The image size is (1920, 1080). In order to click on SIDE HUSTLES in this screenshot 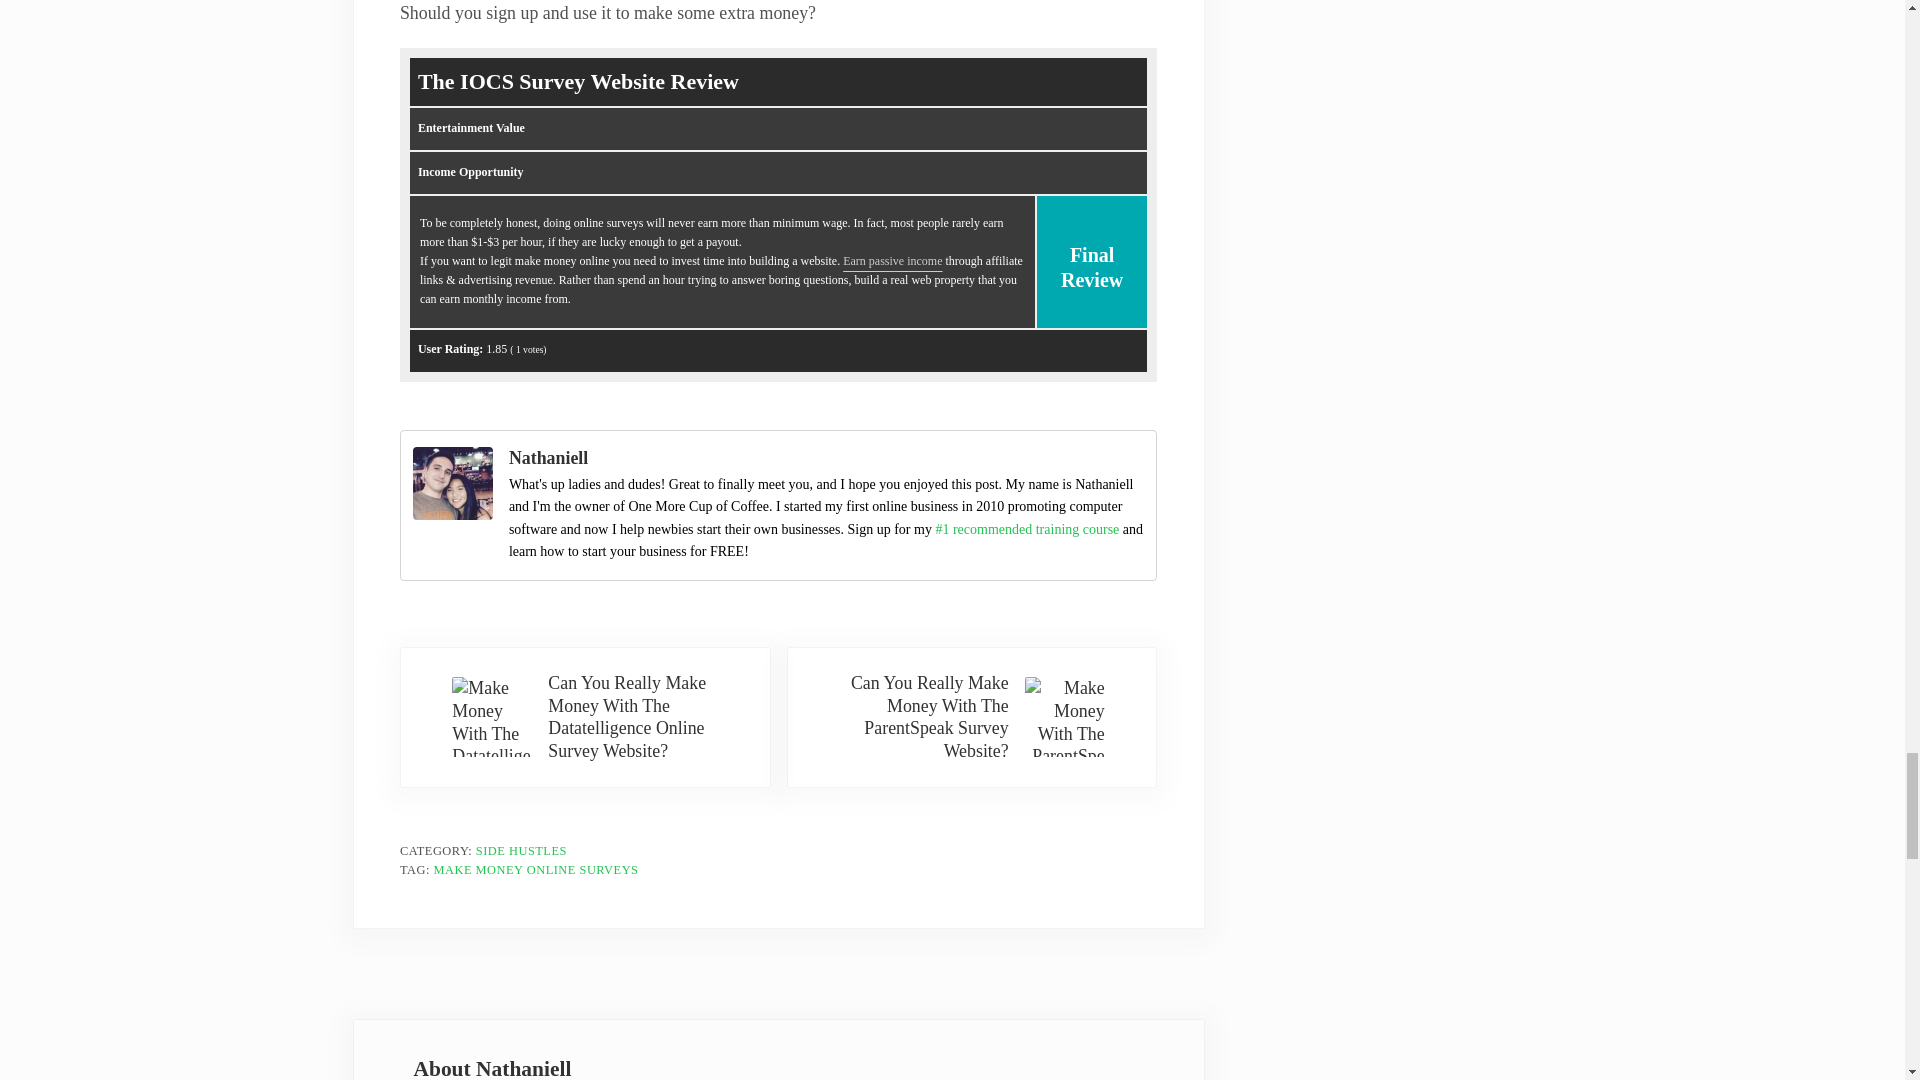, I will do `click(521, 850)`.